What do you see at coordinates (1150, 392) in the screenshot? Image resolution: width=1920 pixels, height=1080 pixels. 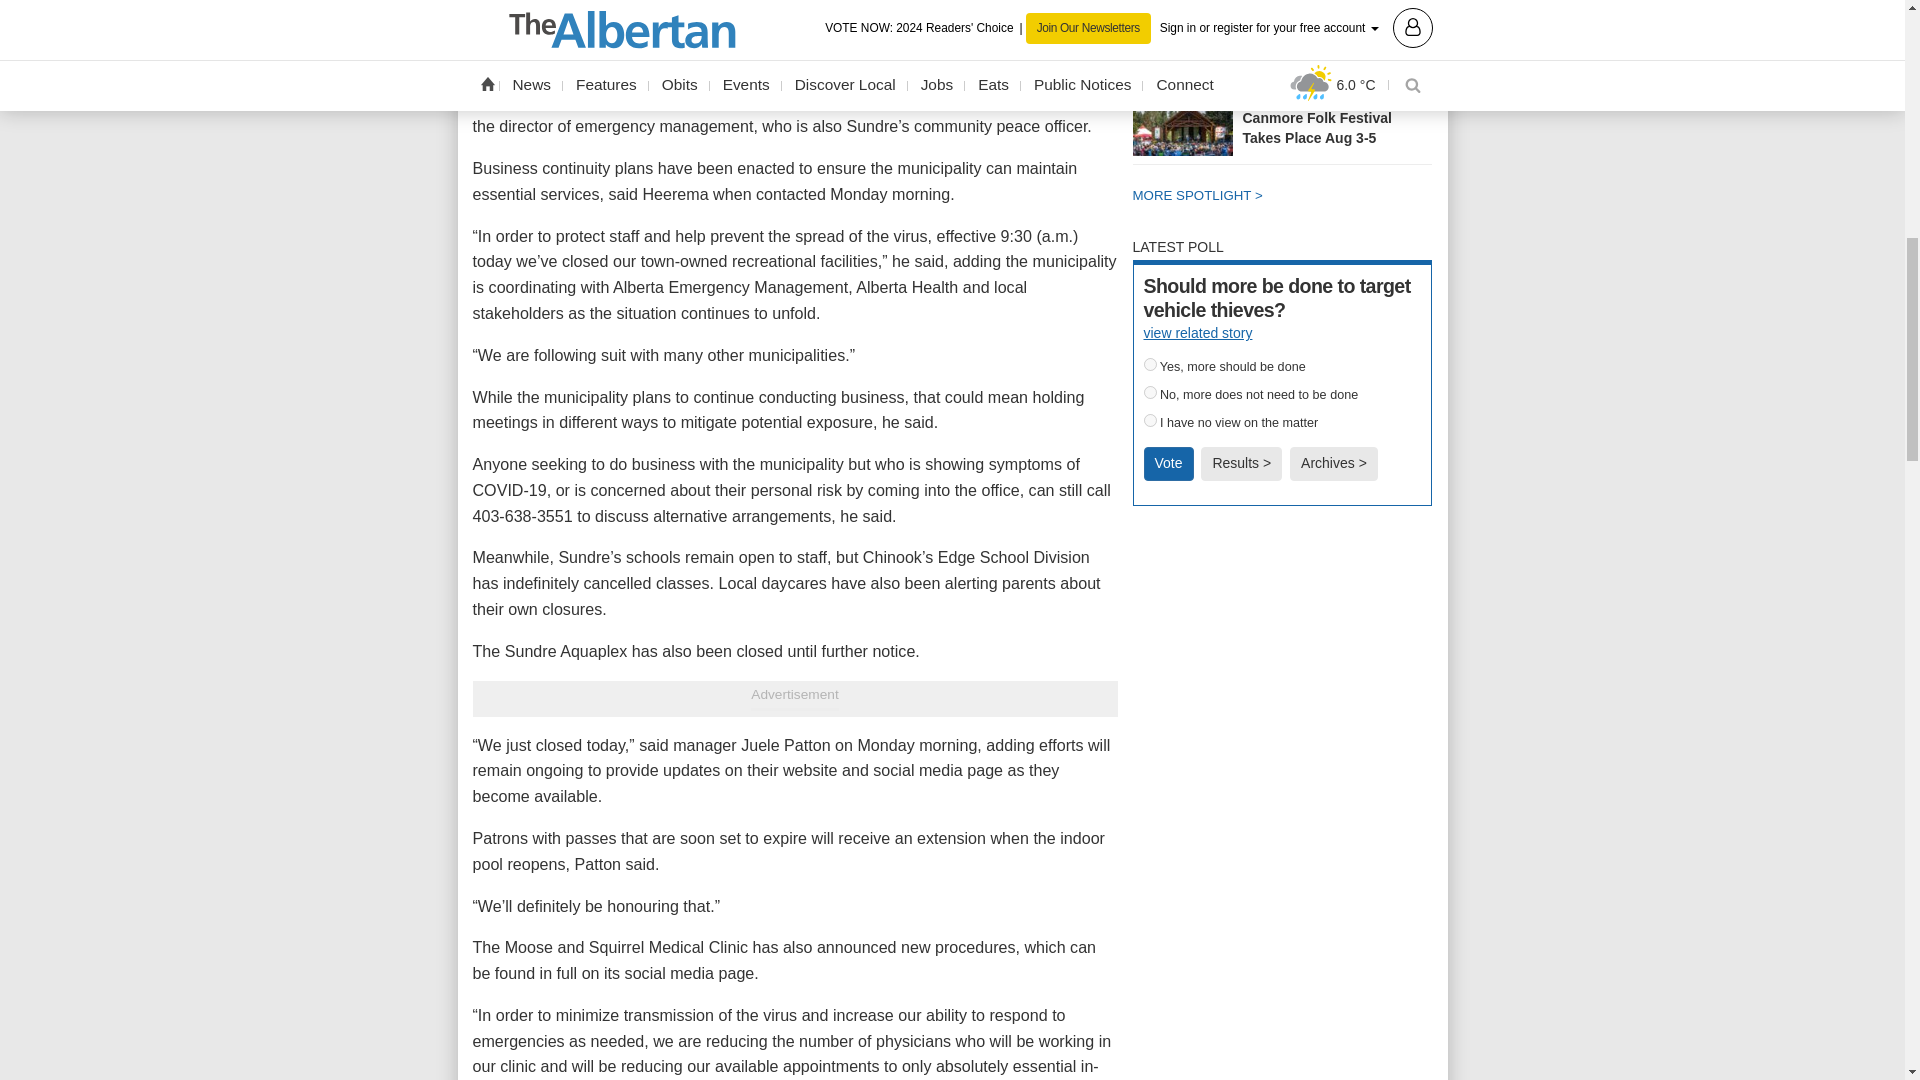 I see `123219` at bounding box center [1150, 392].